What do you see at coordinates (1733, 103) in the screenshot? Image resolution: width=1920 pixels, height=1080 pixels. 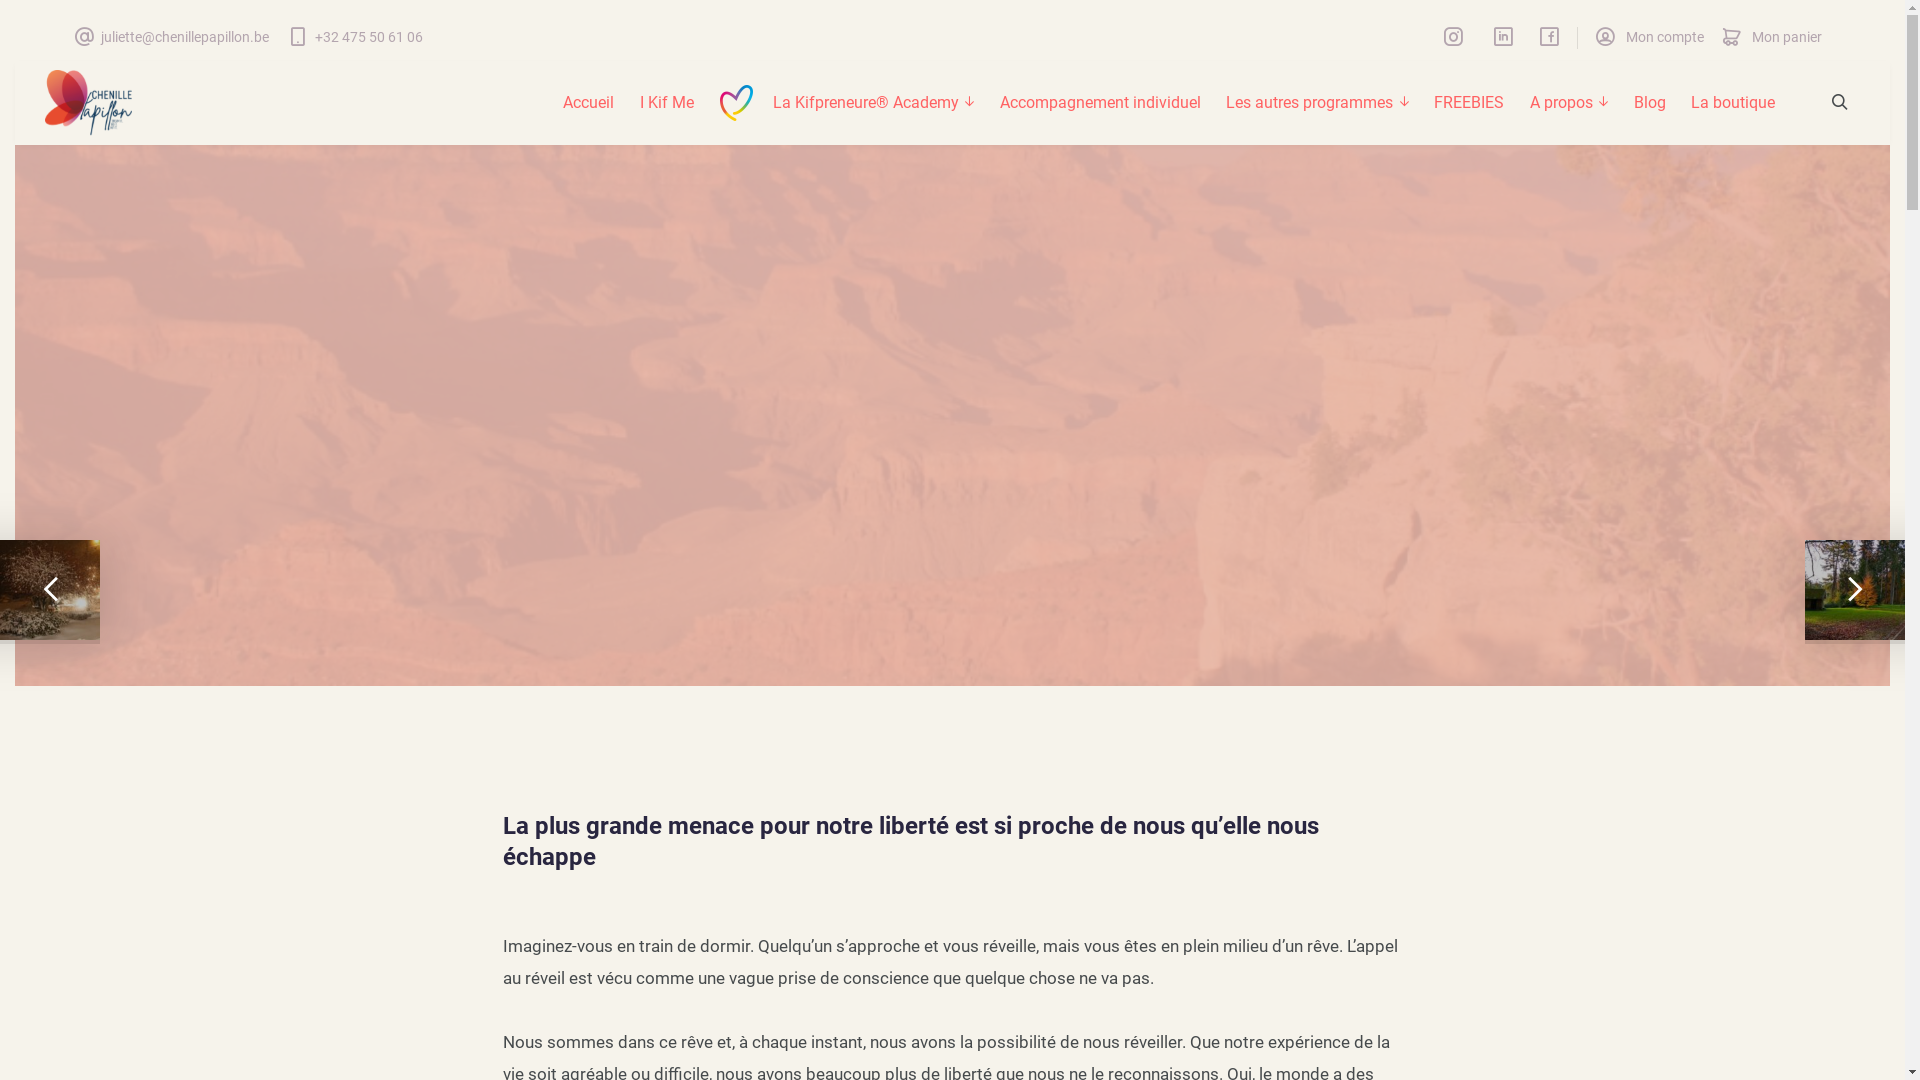 I see `La boutique` at bounding box center [1733, 103].